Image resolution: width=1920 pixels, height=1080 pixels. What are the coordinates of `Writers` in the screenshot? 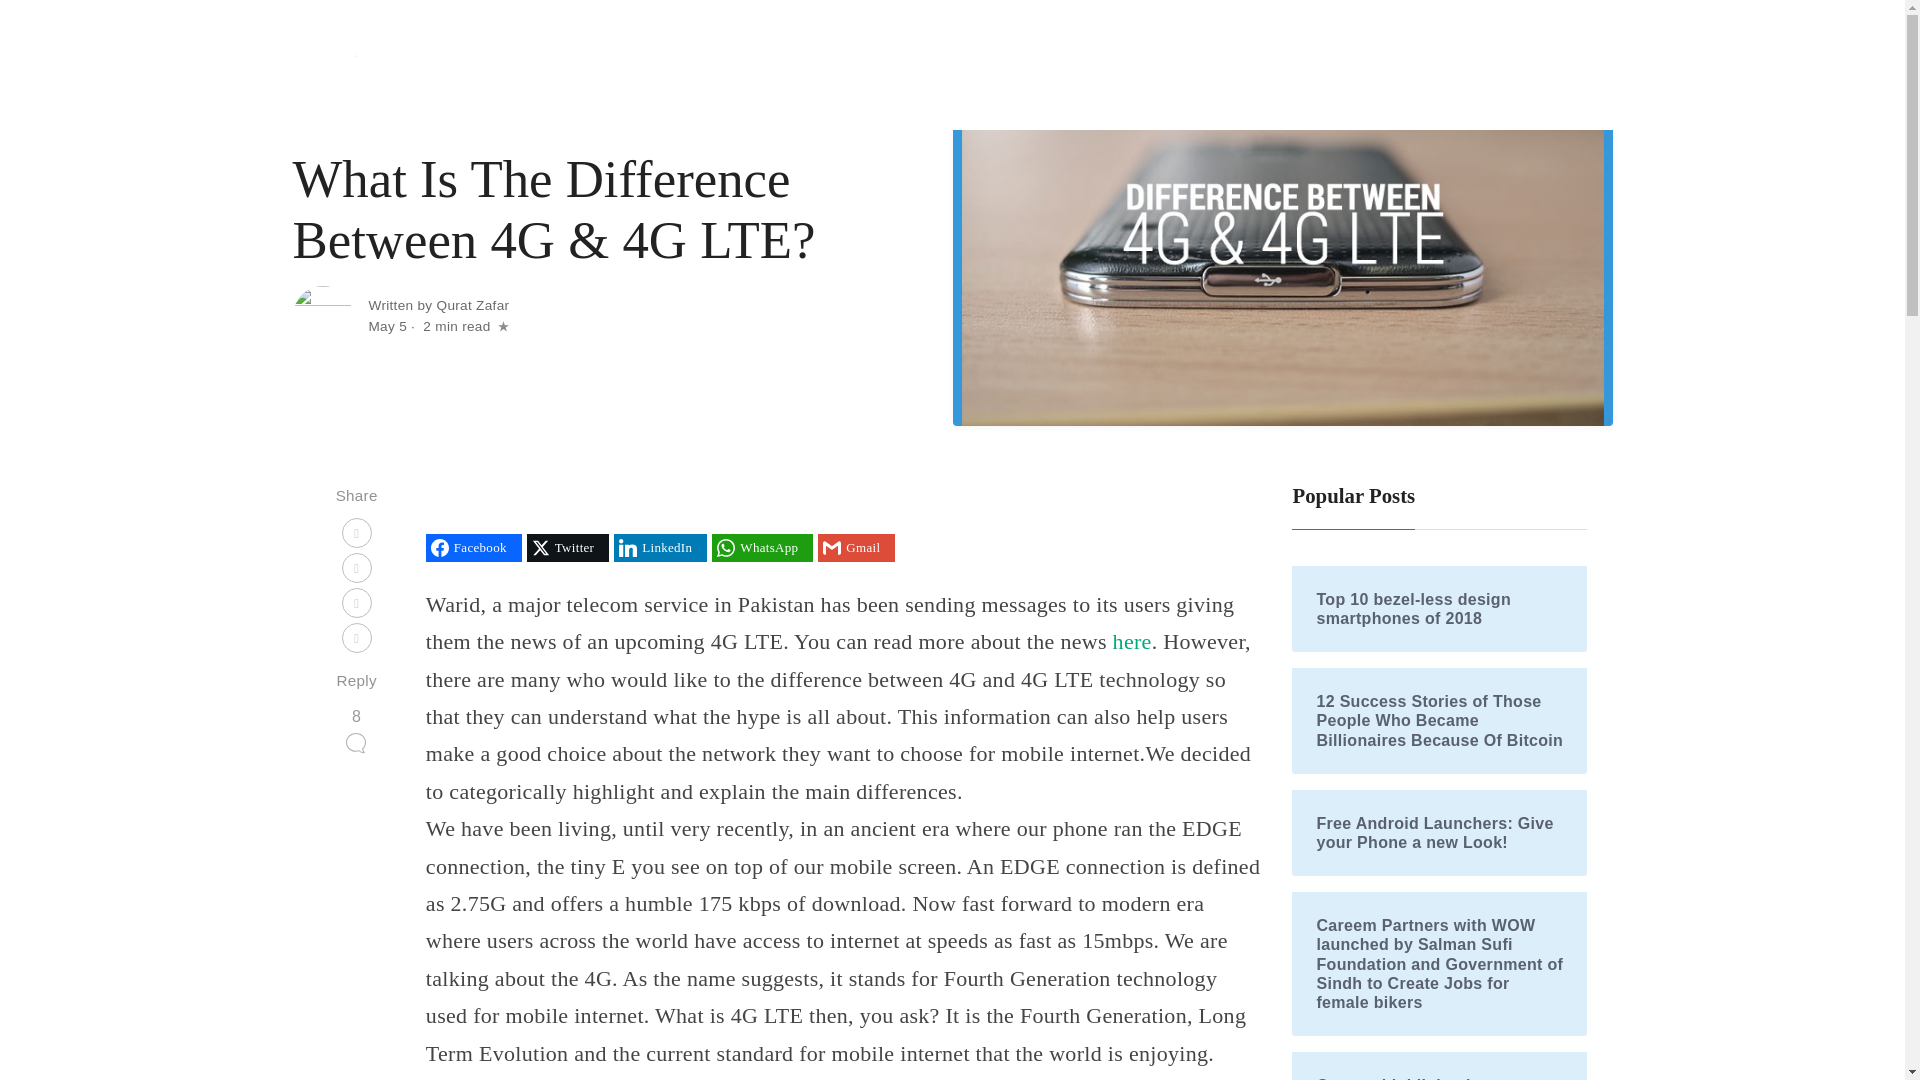 It's located at (1572, 65).